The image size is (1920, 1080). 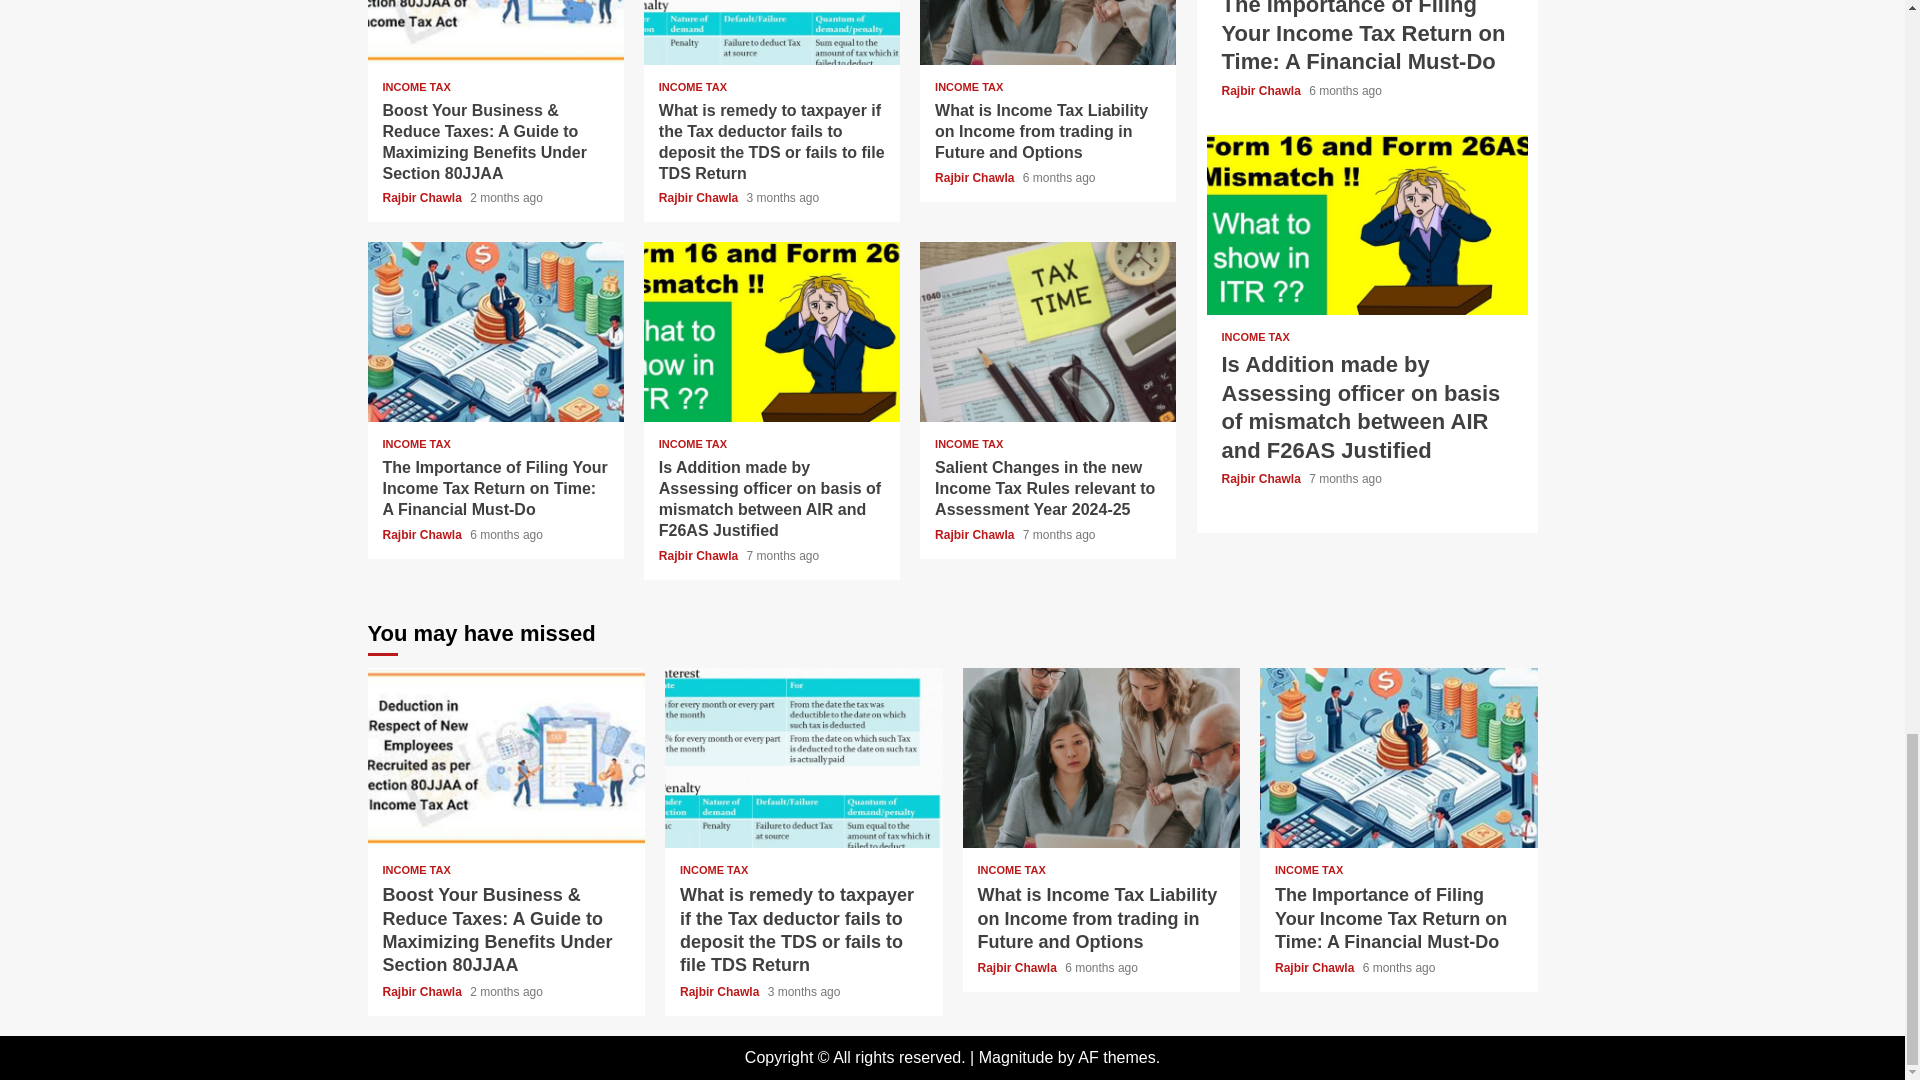 What do you see at coordinates (976, 177) in the screenshot?
I see `Rajbir Chawla` at bounding box center [976, 177].